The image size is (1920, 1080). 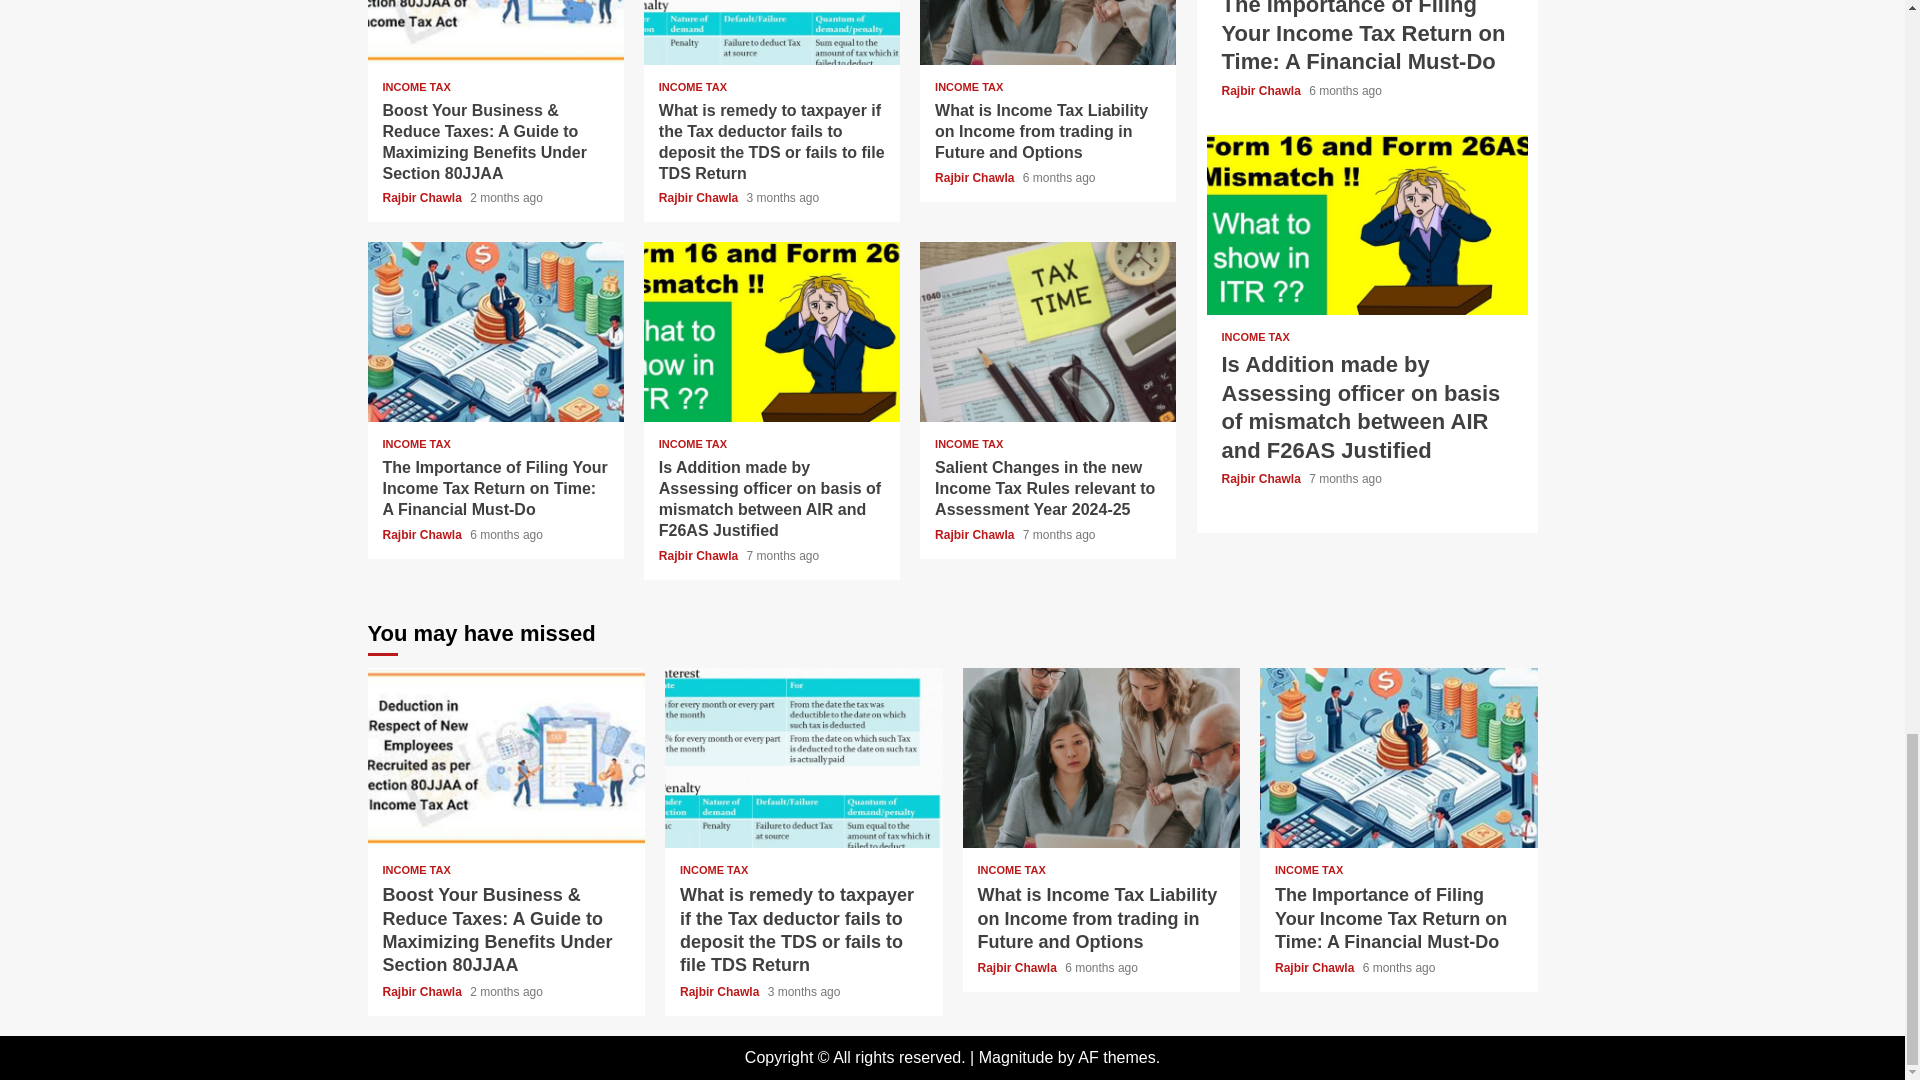 What do you see at coordinates (976, 177) in the screenshot?
I see `Rajbir Chawla` at bounding box center [976, 177].